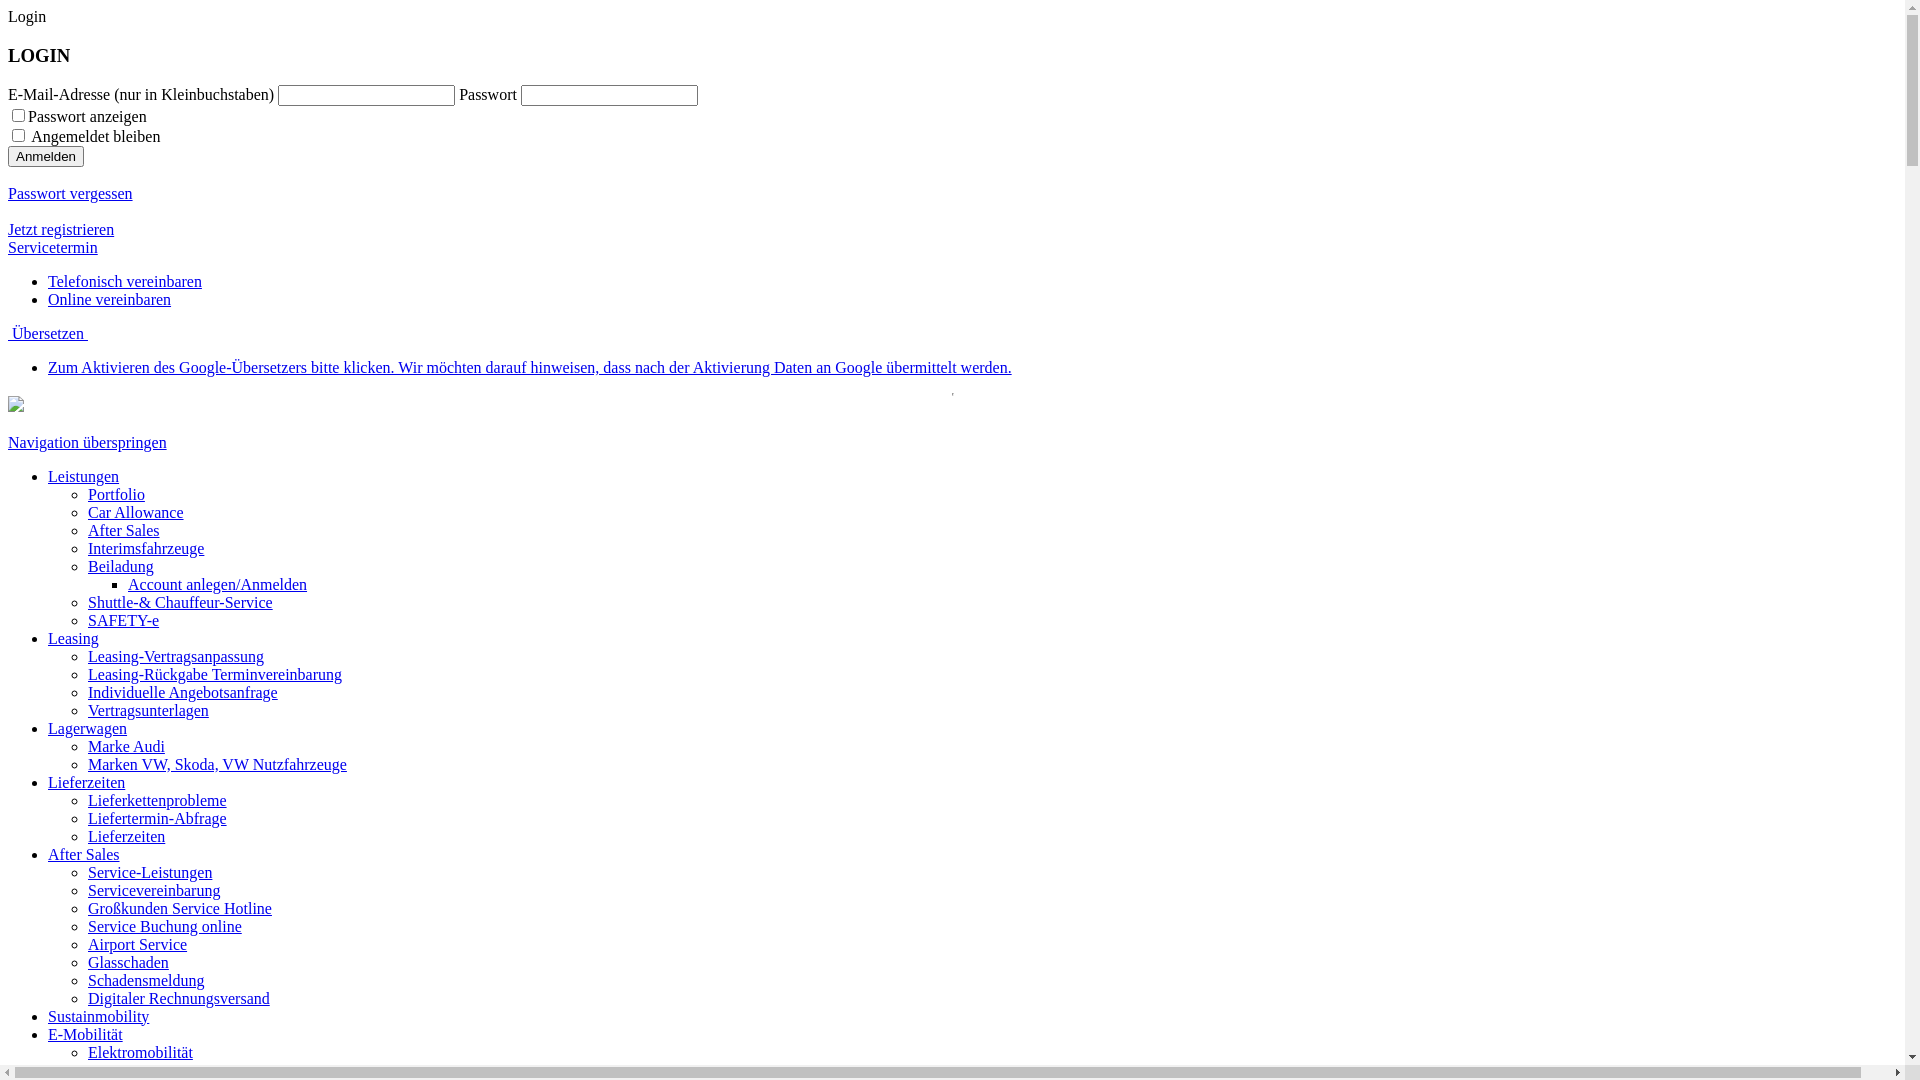  I want to click on Service Buchung online, so click(165, 926).